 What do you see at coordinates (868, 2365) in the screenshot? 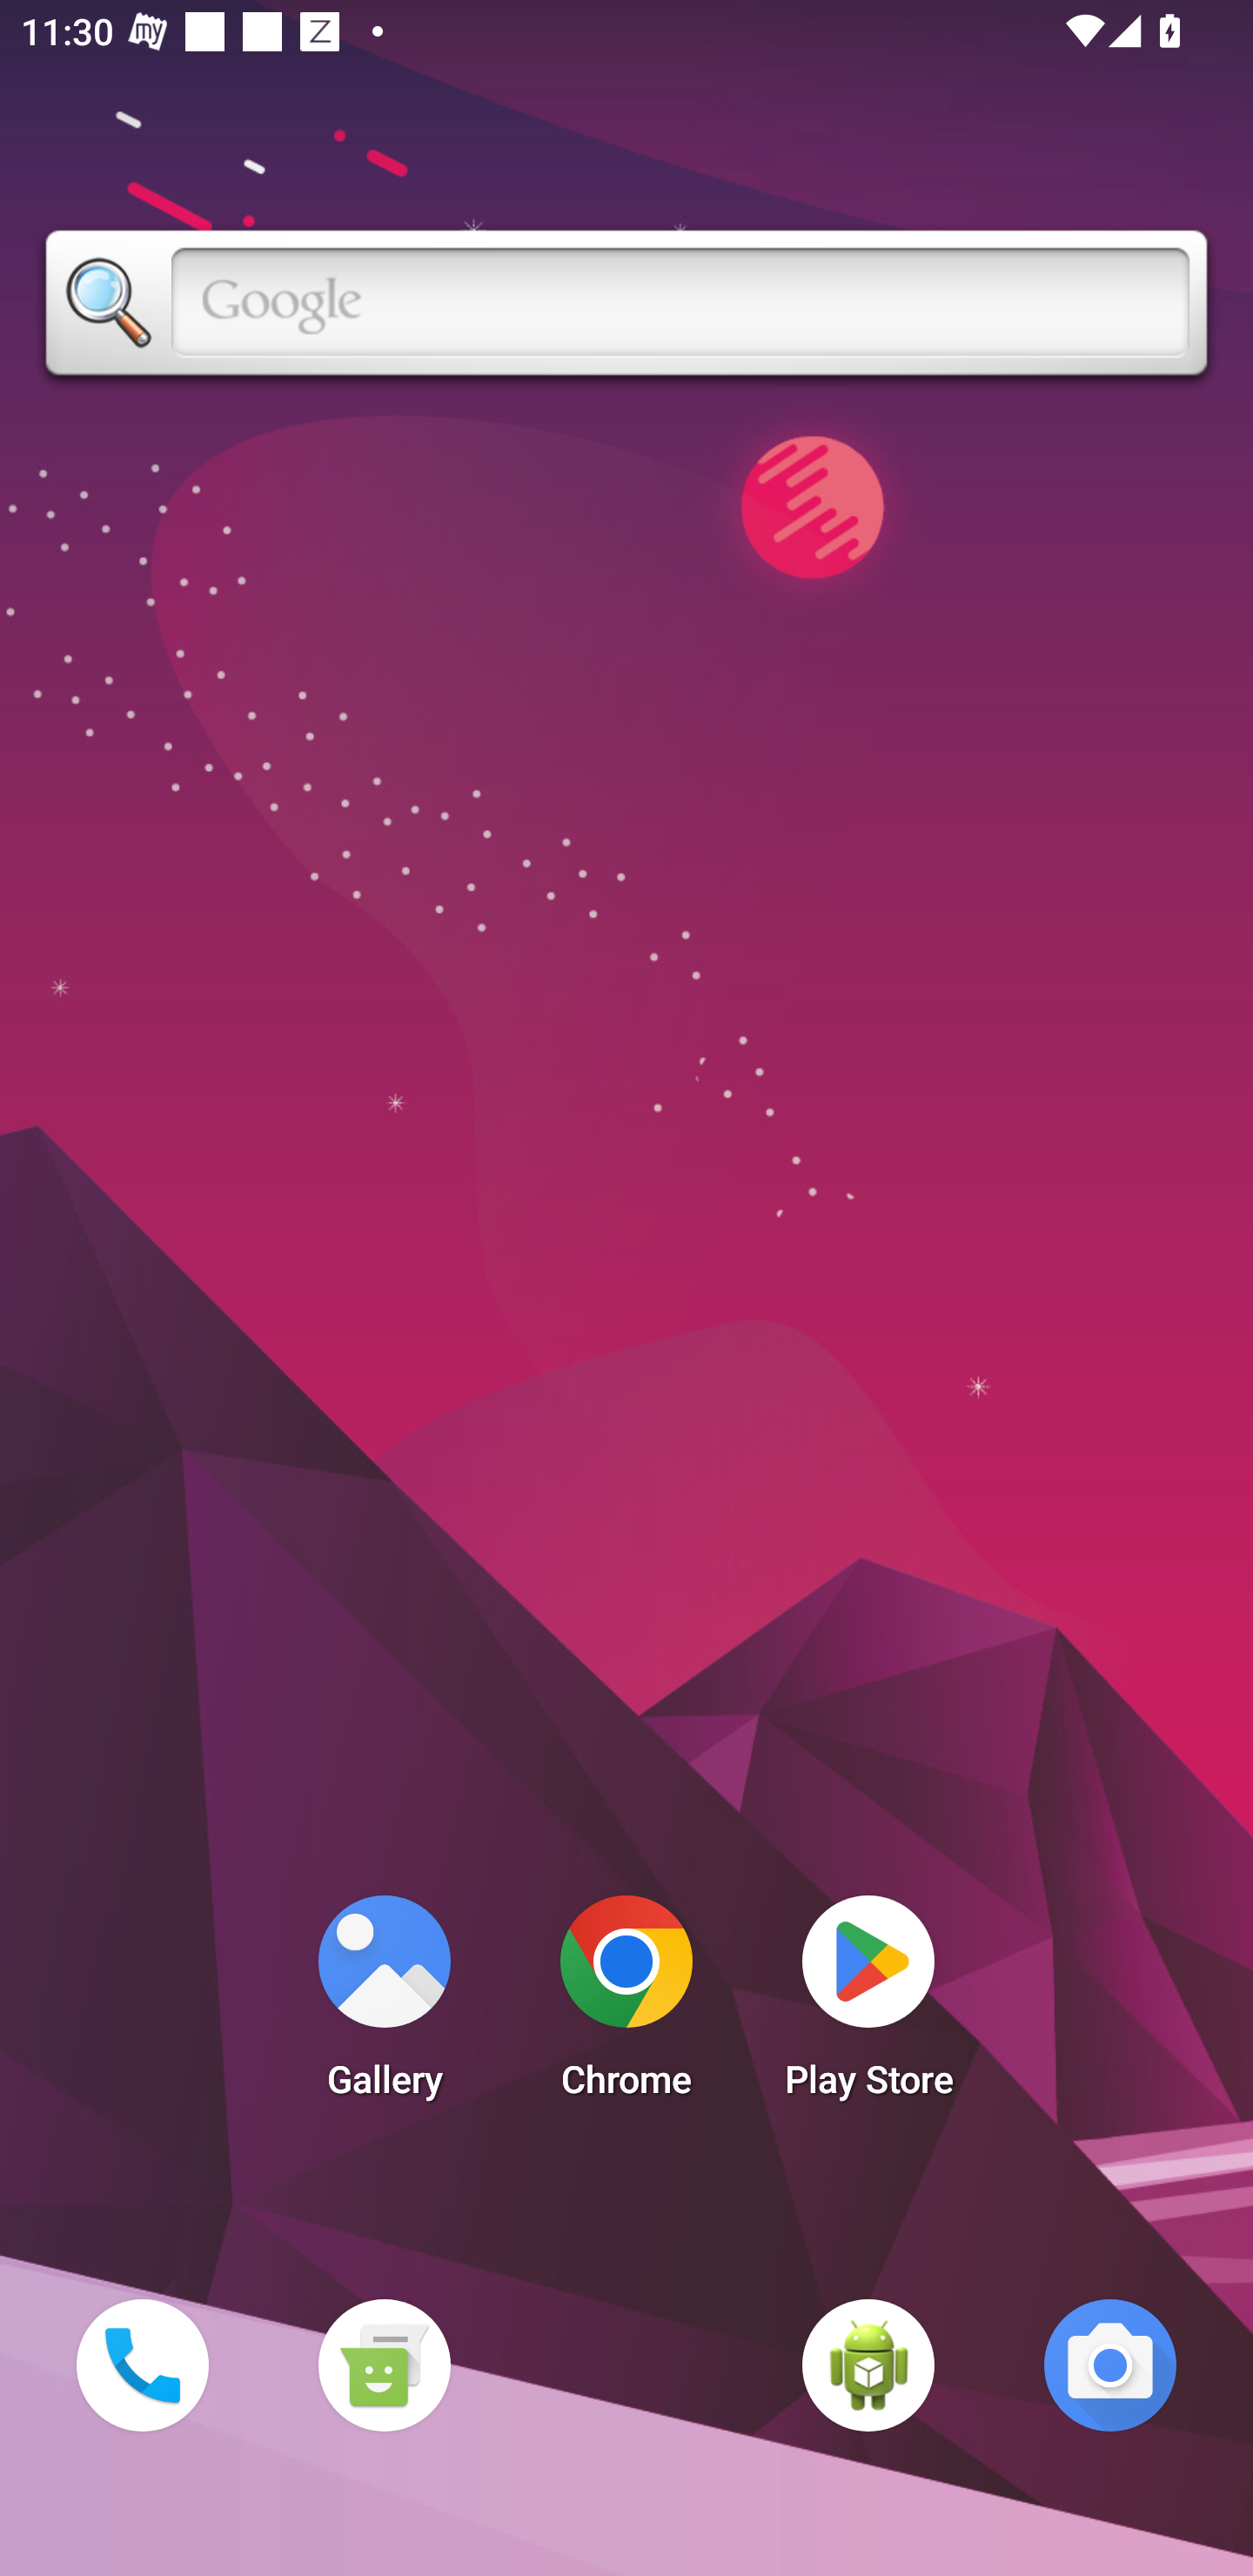
I see `WebView Browser Tester` at bounding box center [868, 2365].